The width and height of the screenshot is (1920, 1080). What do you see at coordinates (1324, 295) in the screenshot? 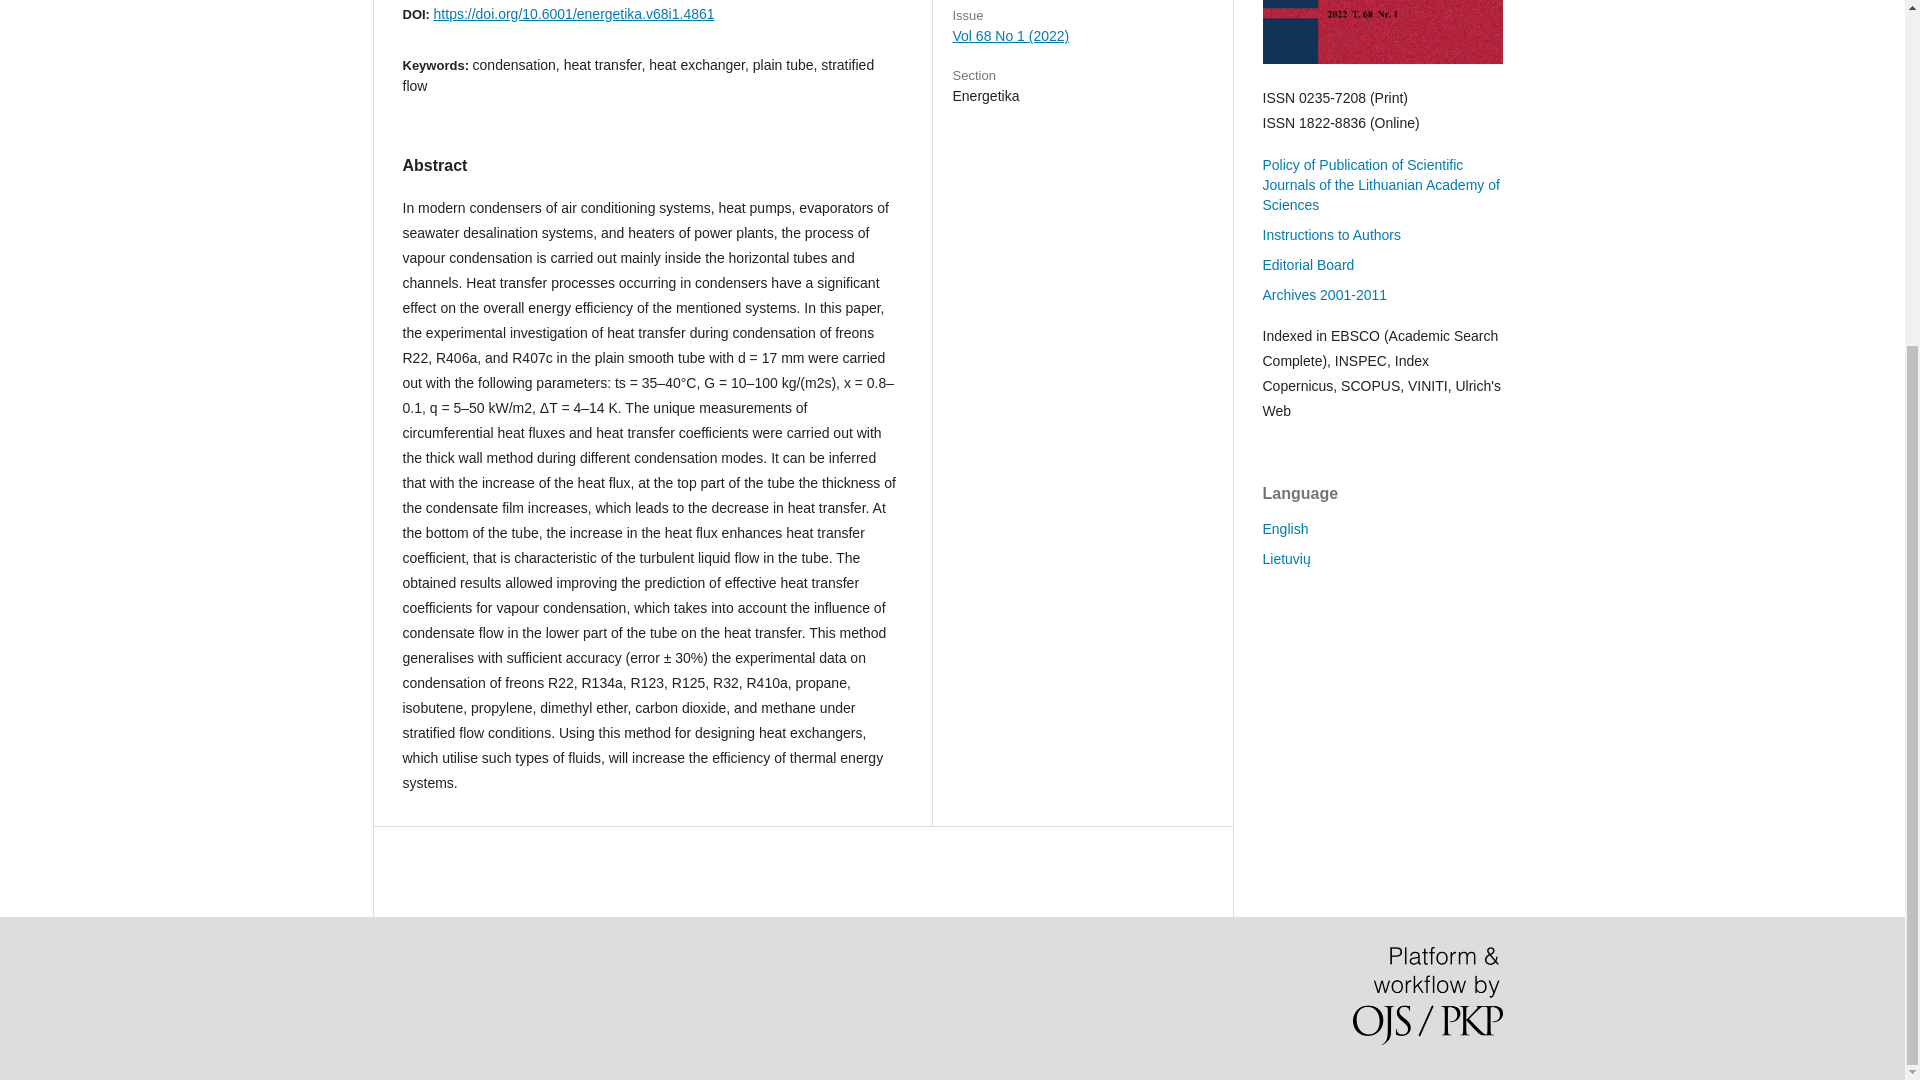
I see `Archives 2001-2011` at bounding box center [1324, 295].